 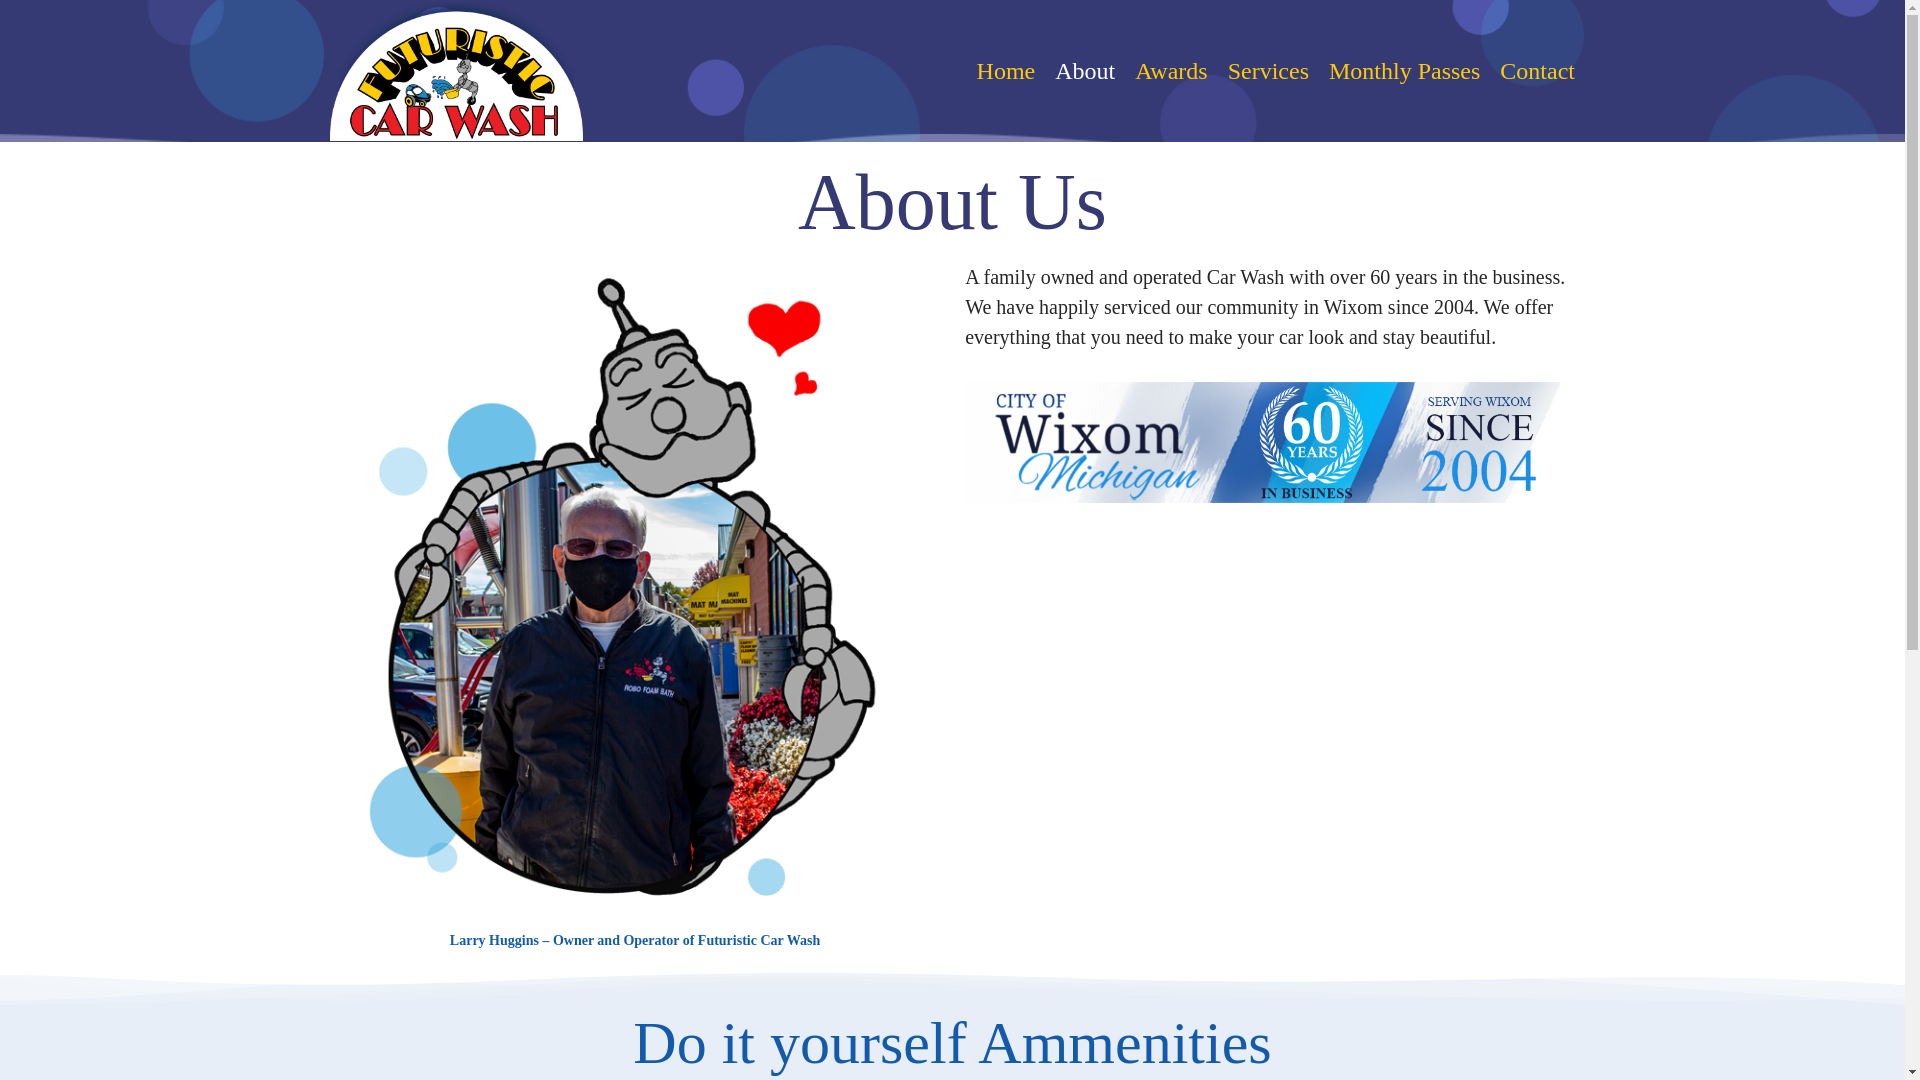 I want to click on Awards, so click(x=1171, y=71).